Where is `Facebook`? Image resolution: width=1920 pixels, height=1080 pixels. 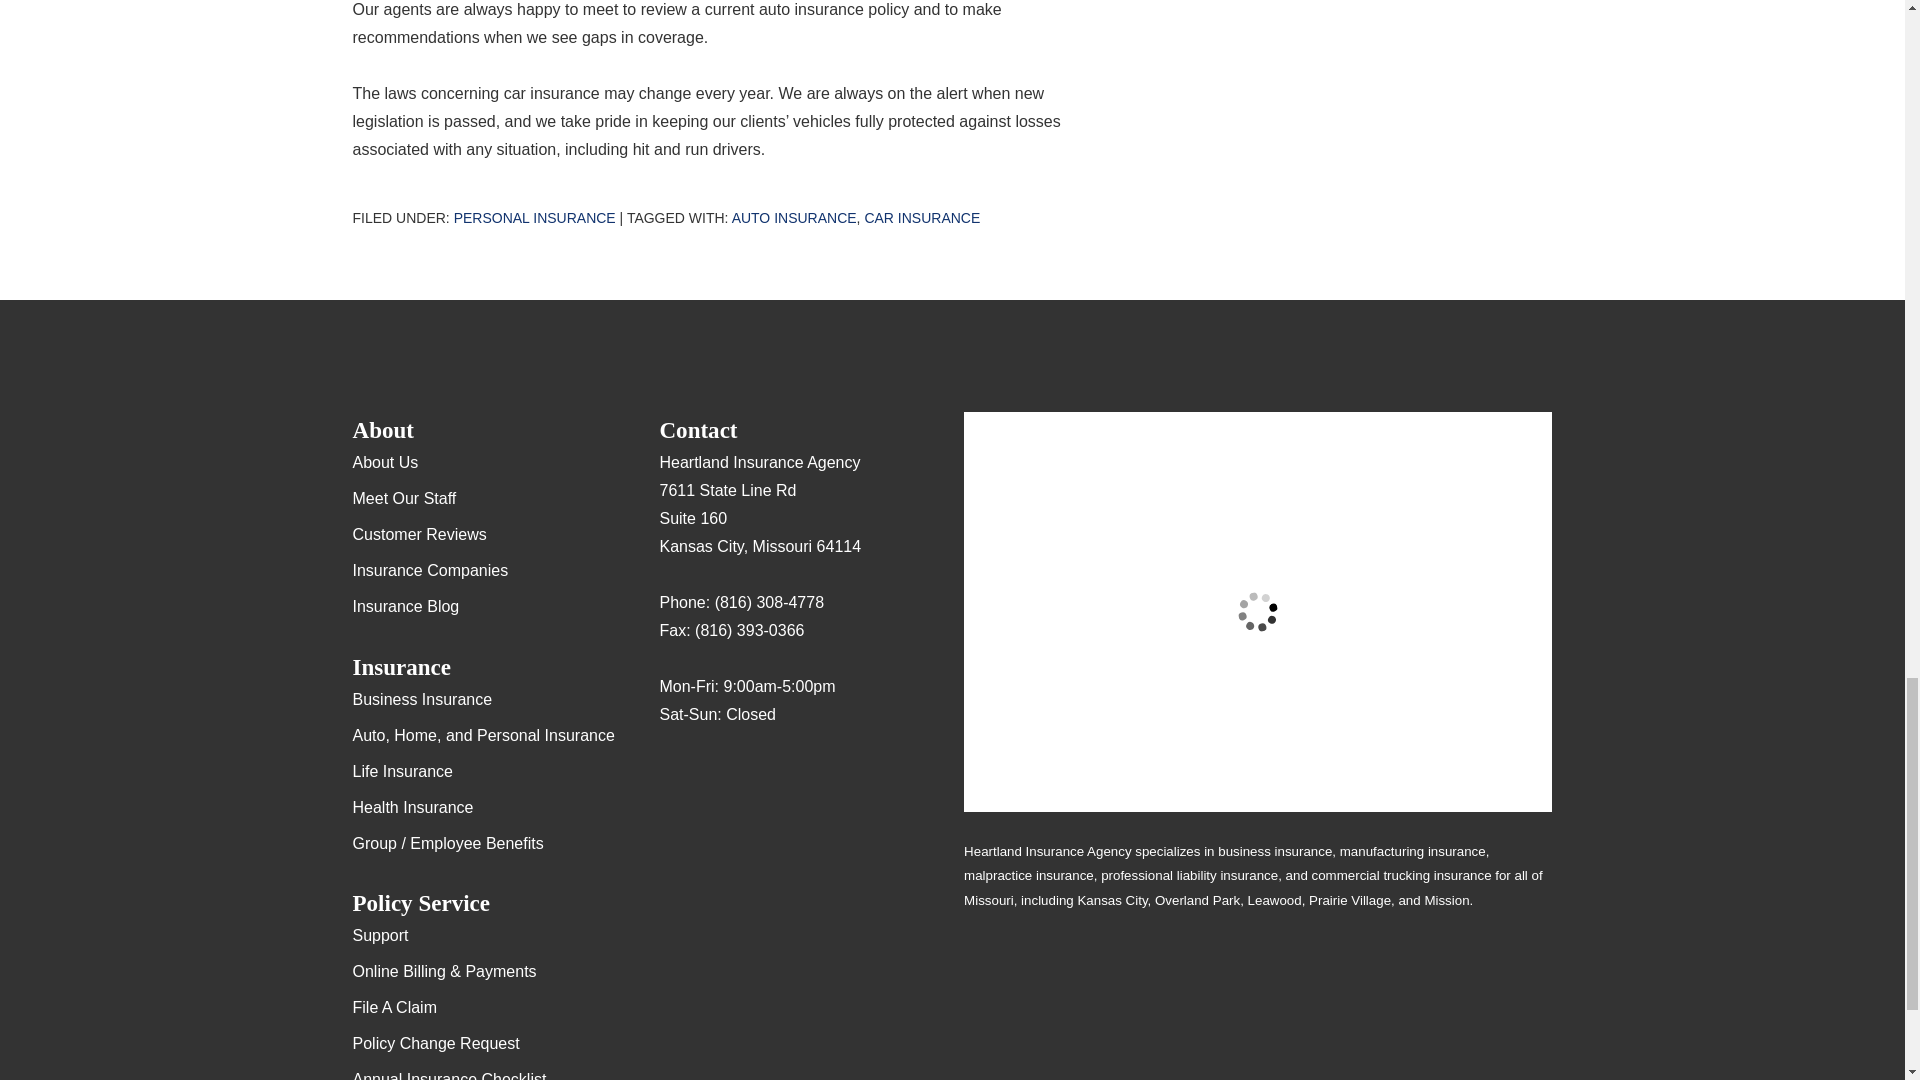 Facebook is located at coordinates (753, 774).